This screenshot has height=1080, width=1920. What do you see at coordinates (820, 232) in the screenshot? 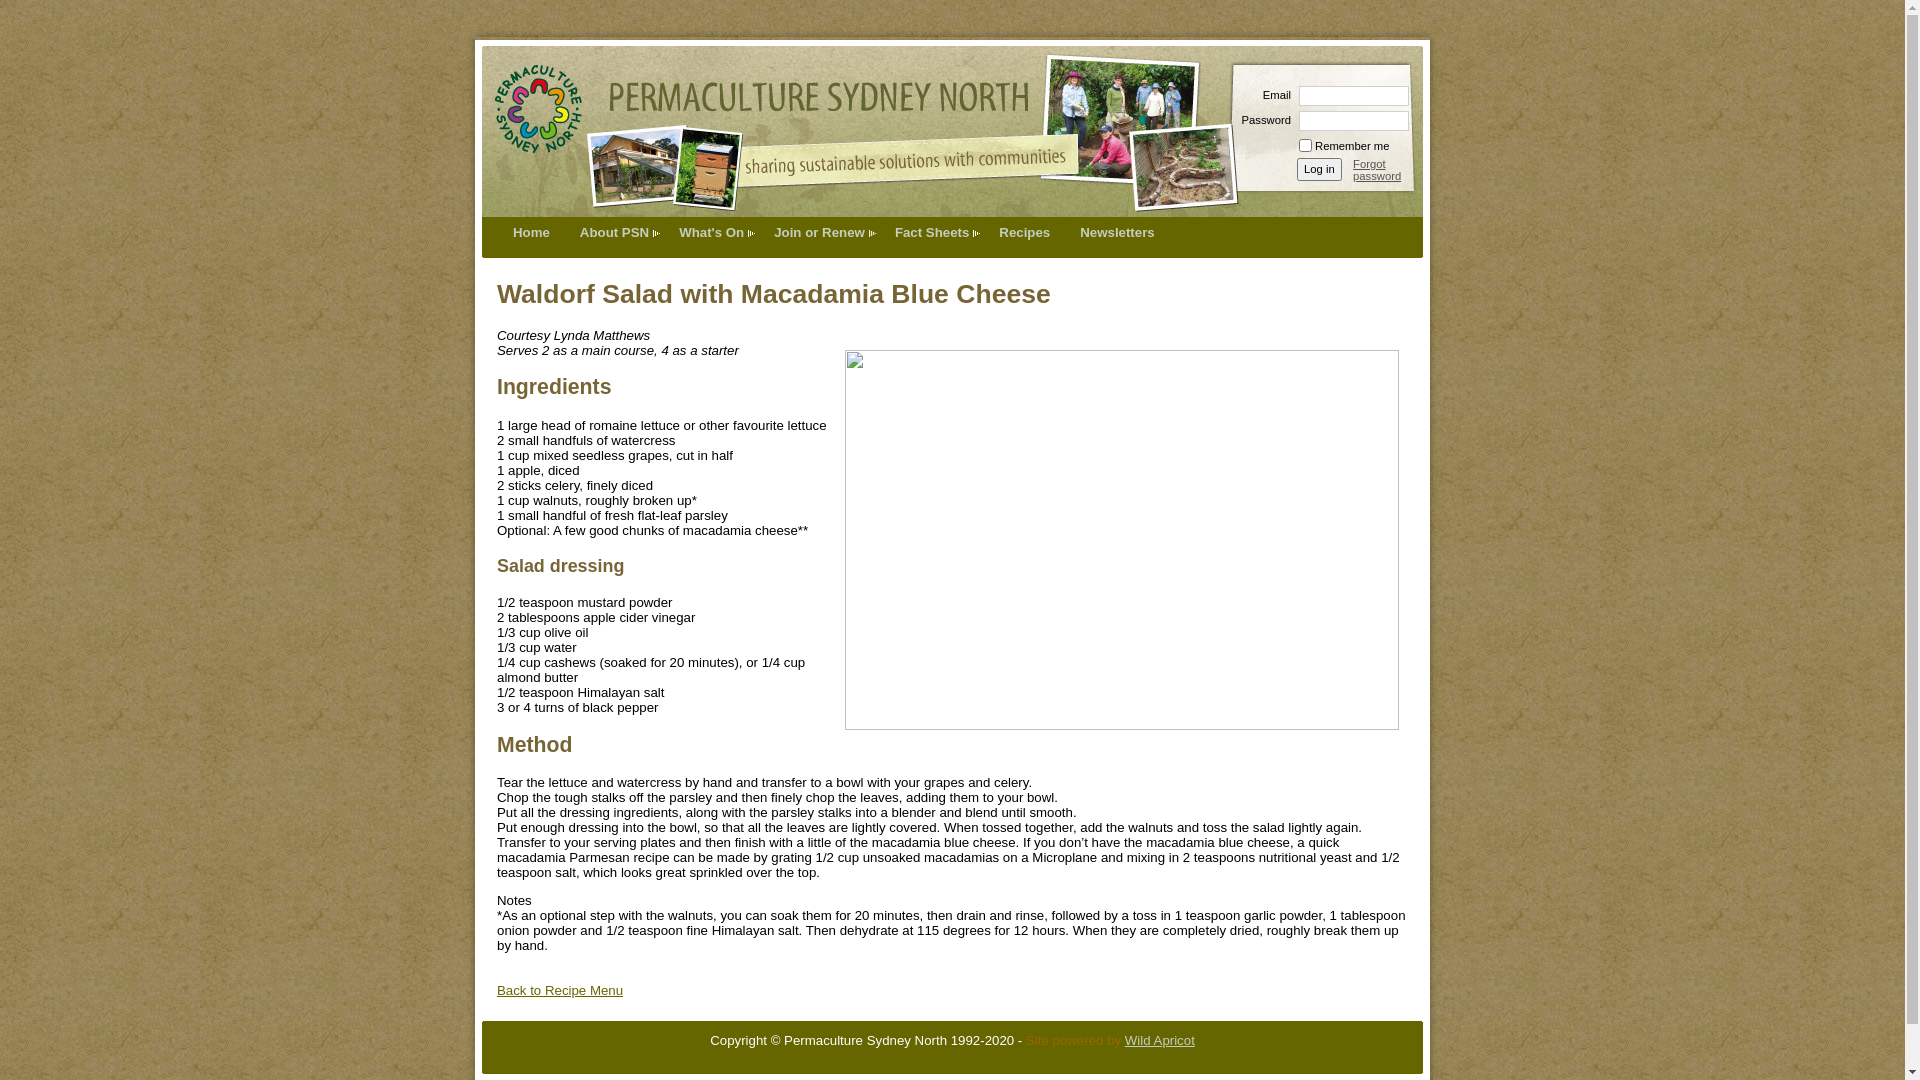
I see `Join or Renew` at bounding box center [820, 232].